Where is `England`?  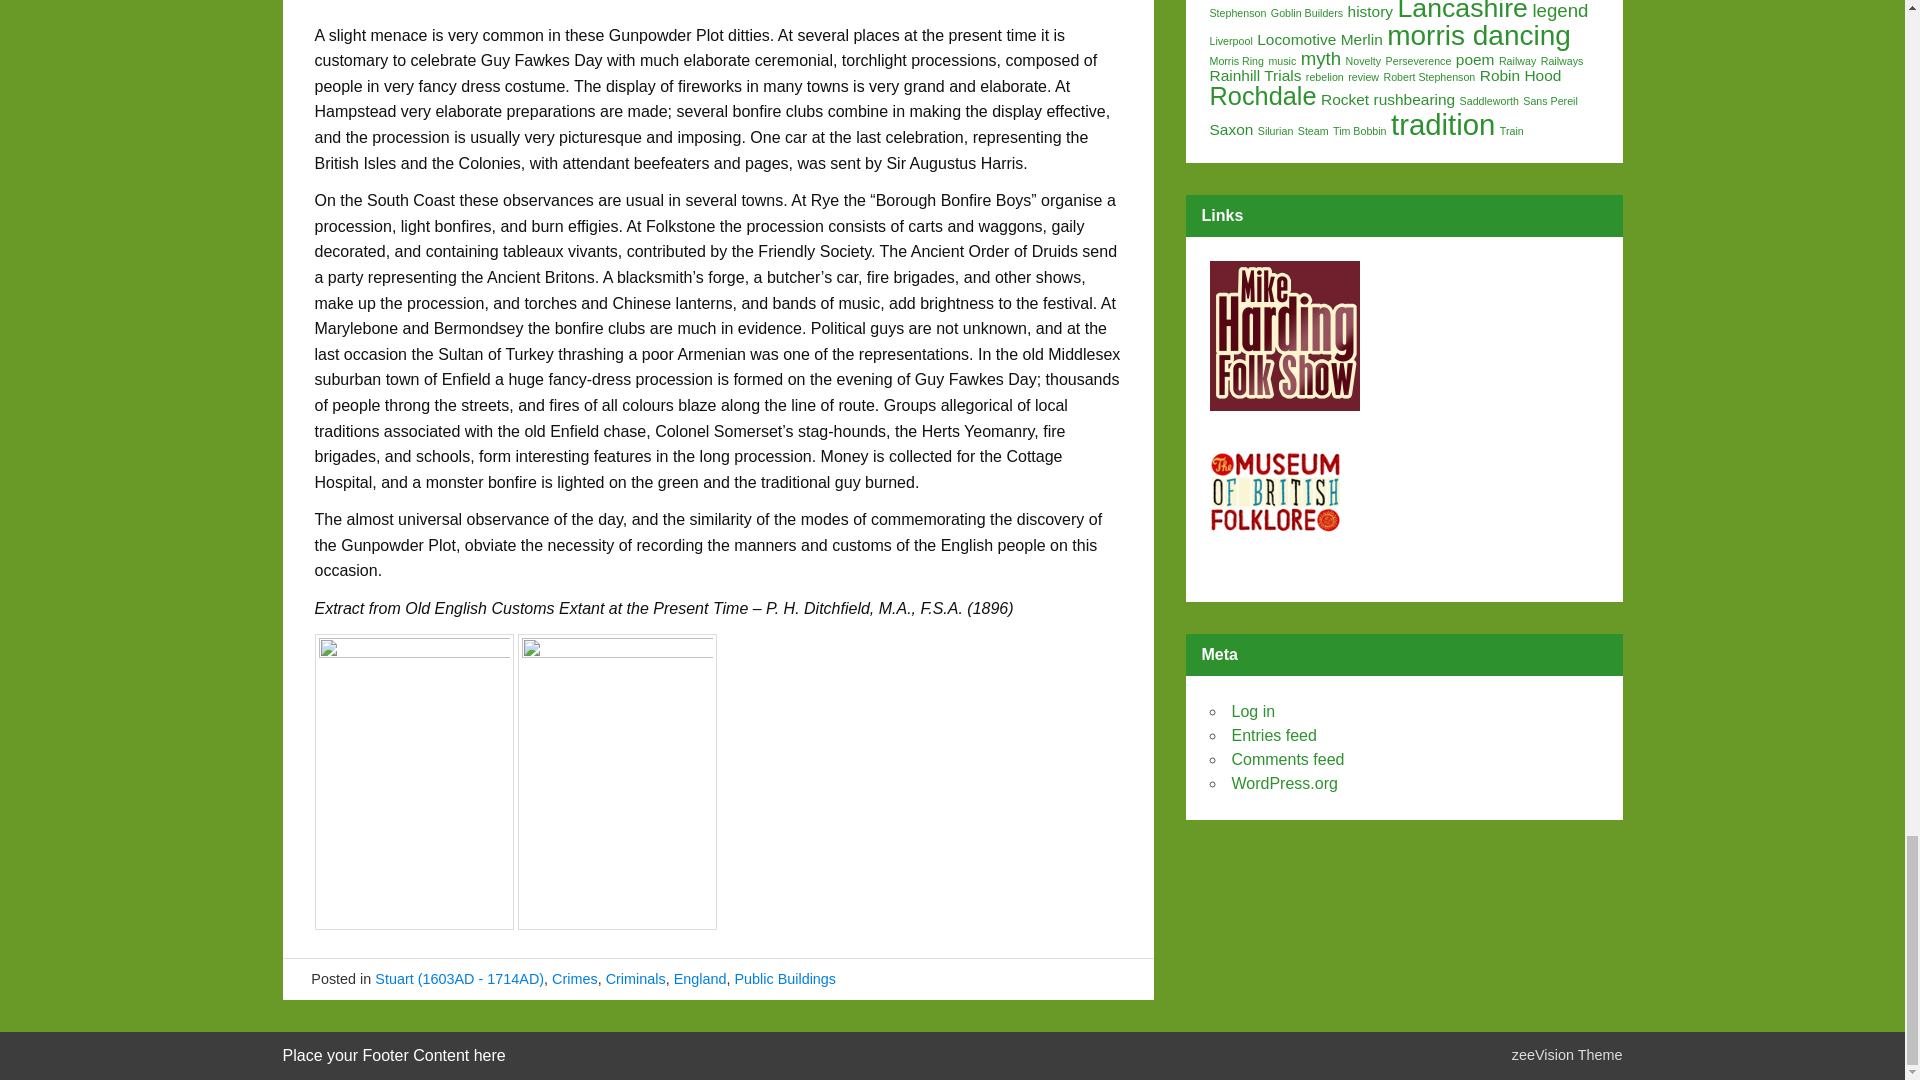 England is located at coordinates (700, 978).